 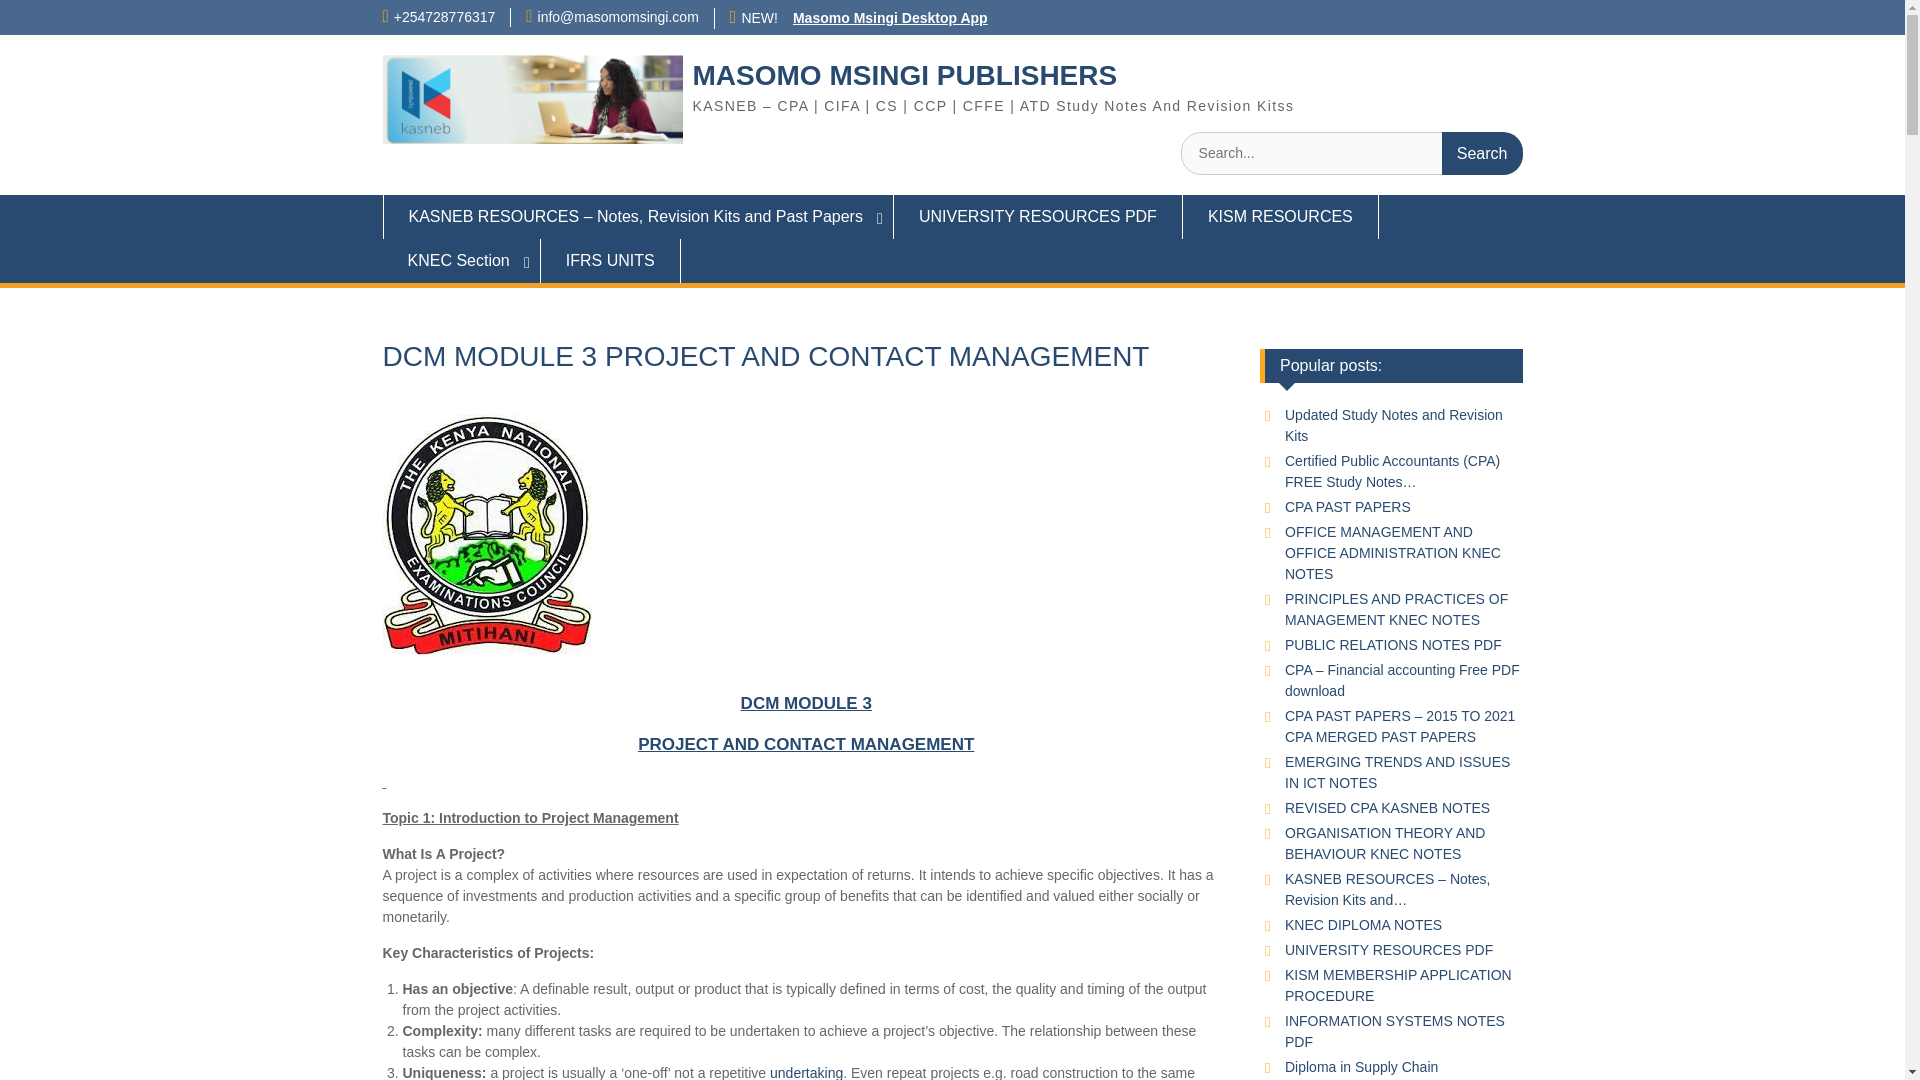 What do you see at coordinates (611, 260) in the screenshot?
I see `IFRS UNITS` at bounding box center [611, 260].